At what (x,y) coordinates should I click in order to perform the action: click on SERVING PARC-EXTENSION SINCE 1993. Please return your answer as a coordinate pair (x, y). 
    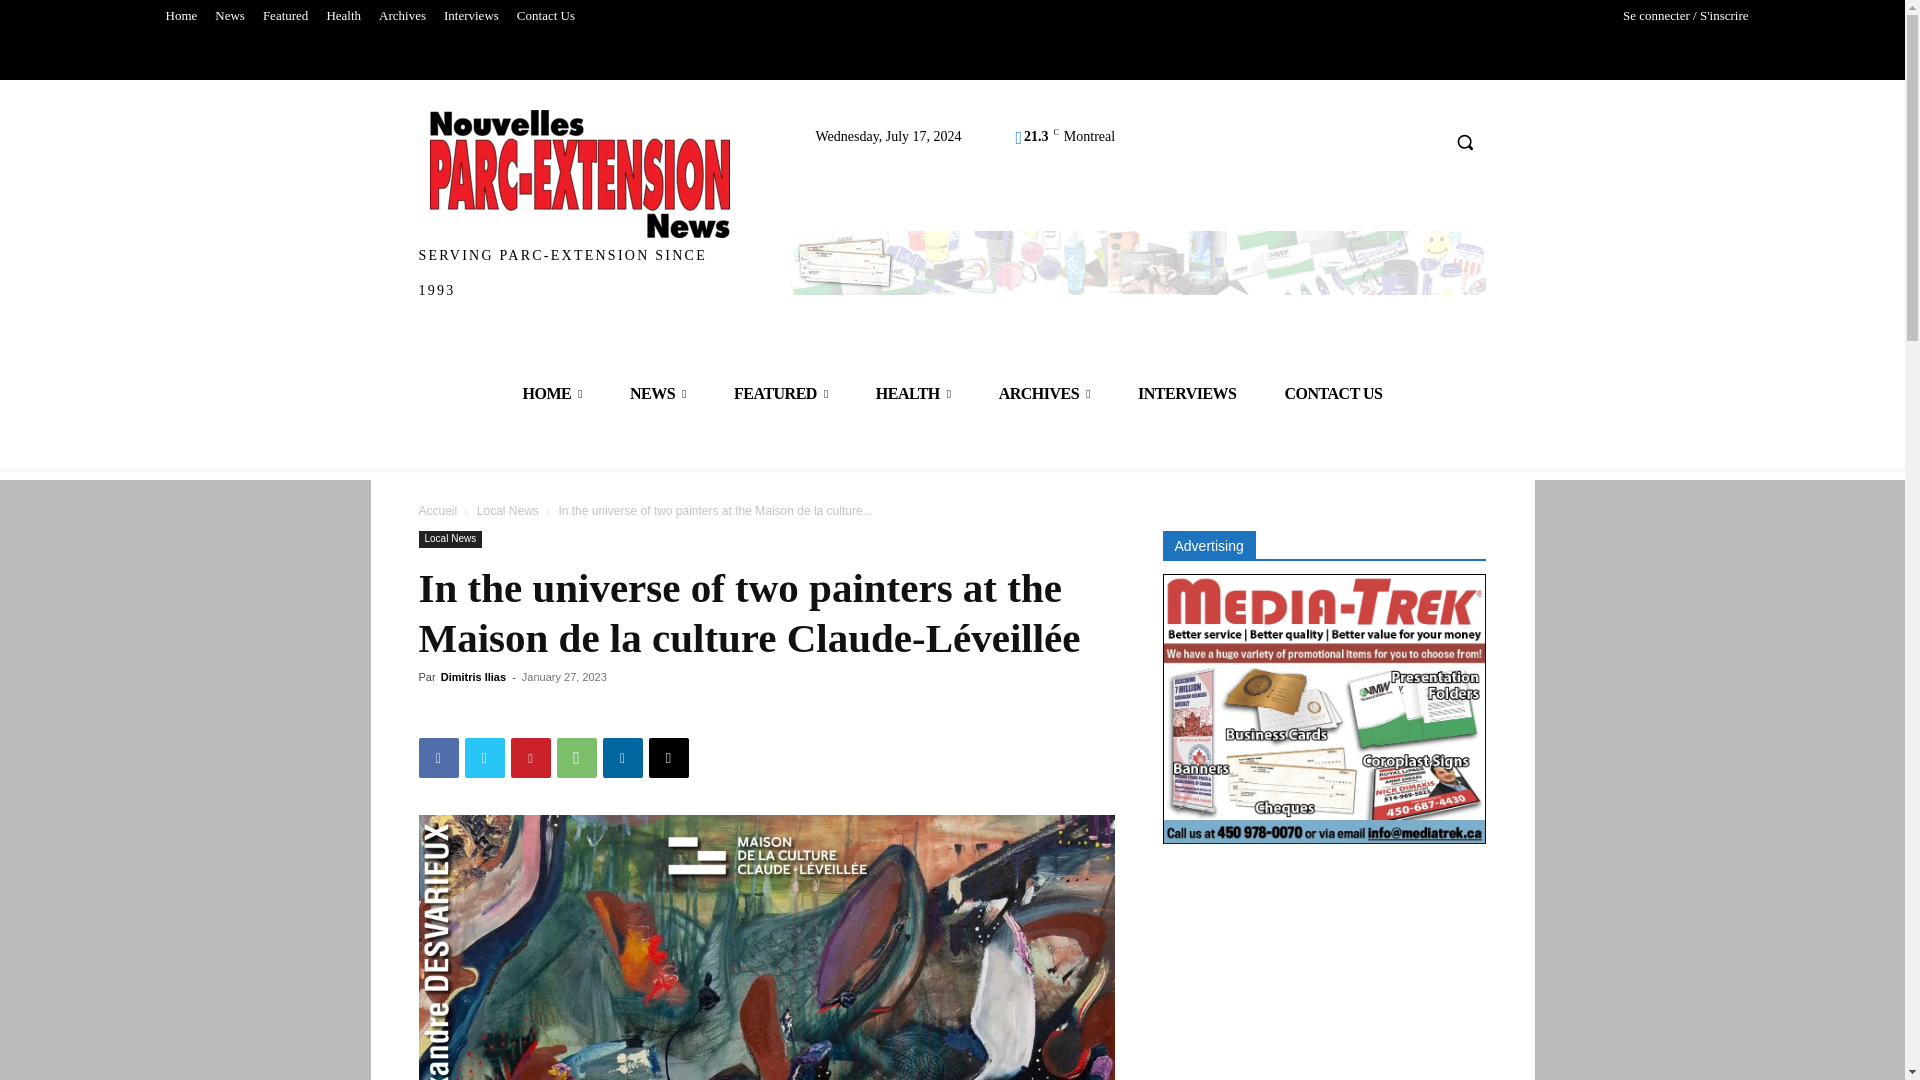
    Looking at the image, I should click on (580, 208).